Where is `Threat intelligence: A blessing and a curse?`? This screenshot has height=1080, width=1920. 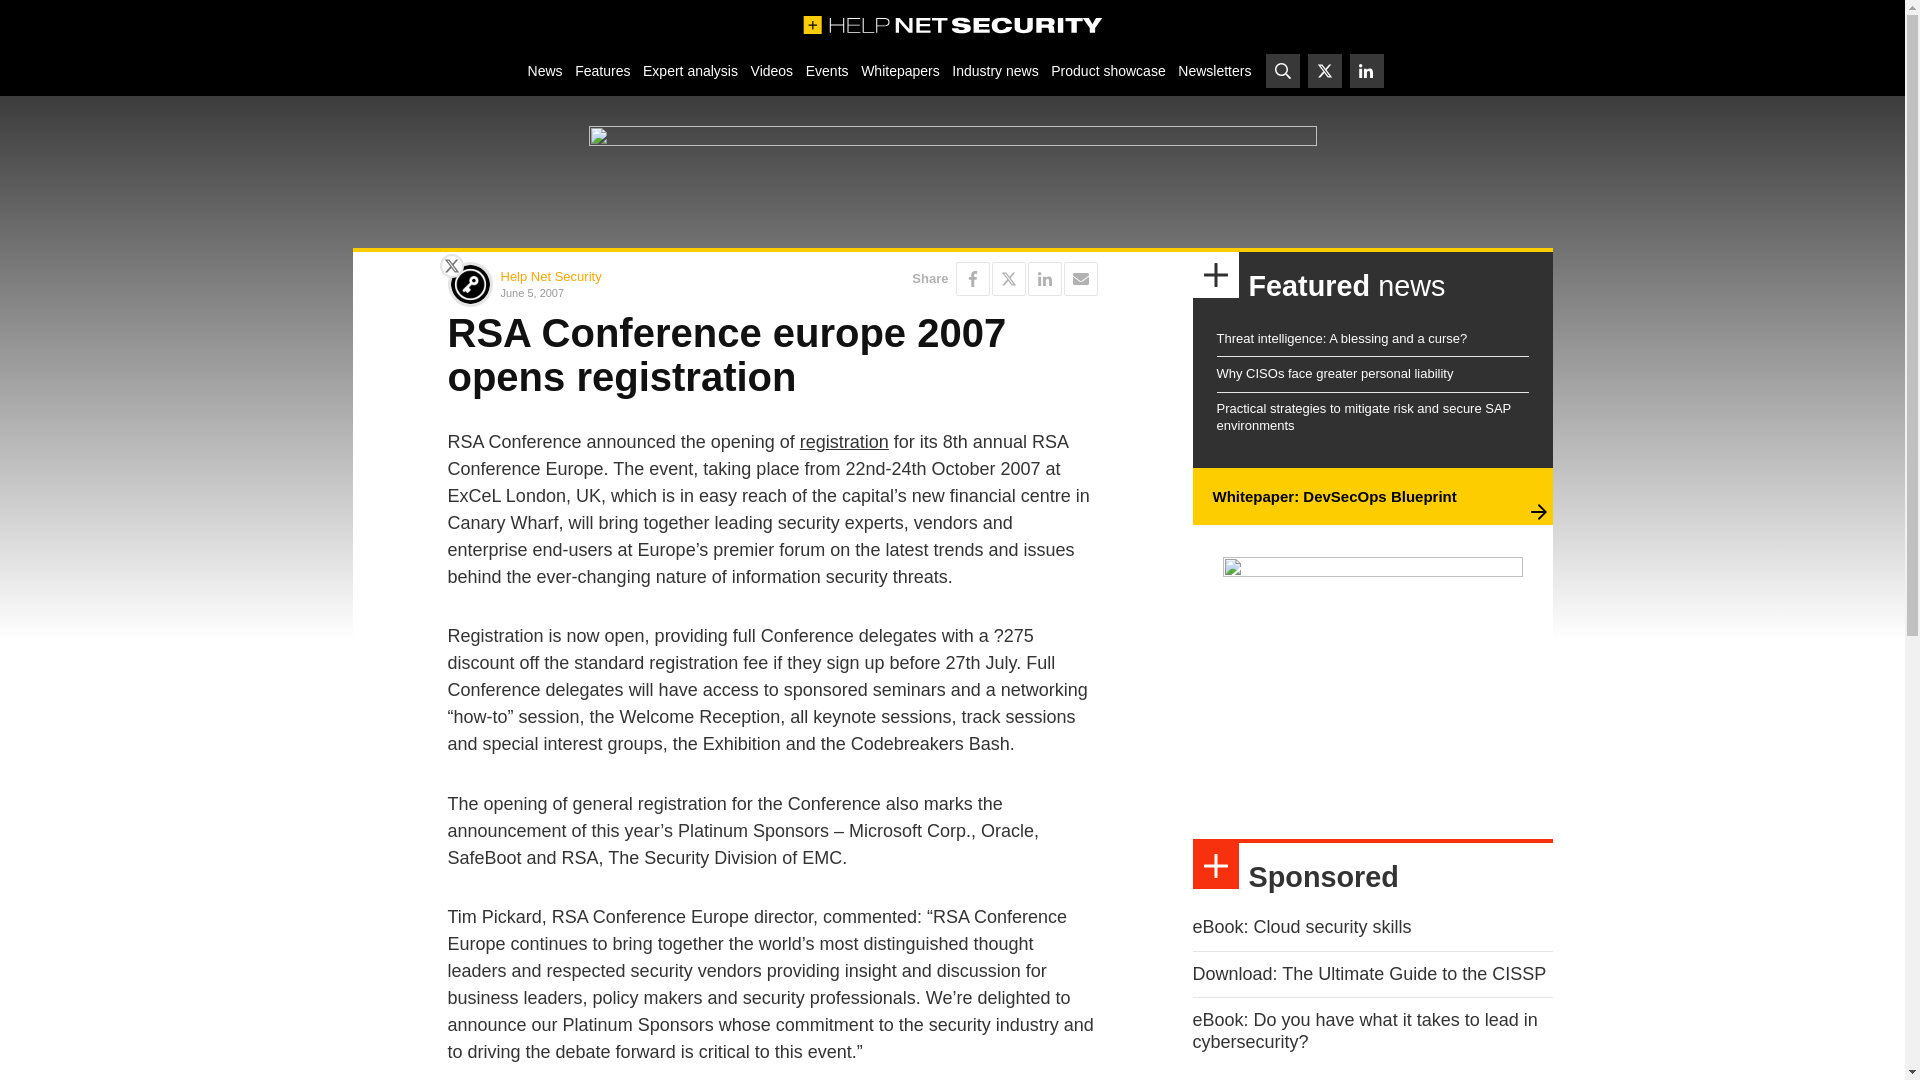 Threat intelligence: A blessing and a curse? is located at coordinates (1340, 338).